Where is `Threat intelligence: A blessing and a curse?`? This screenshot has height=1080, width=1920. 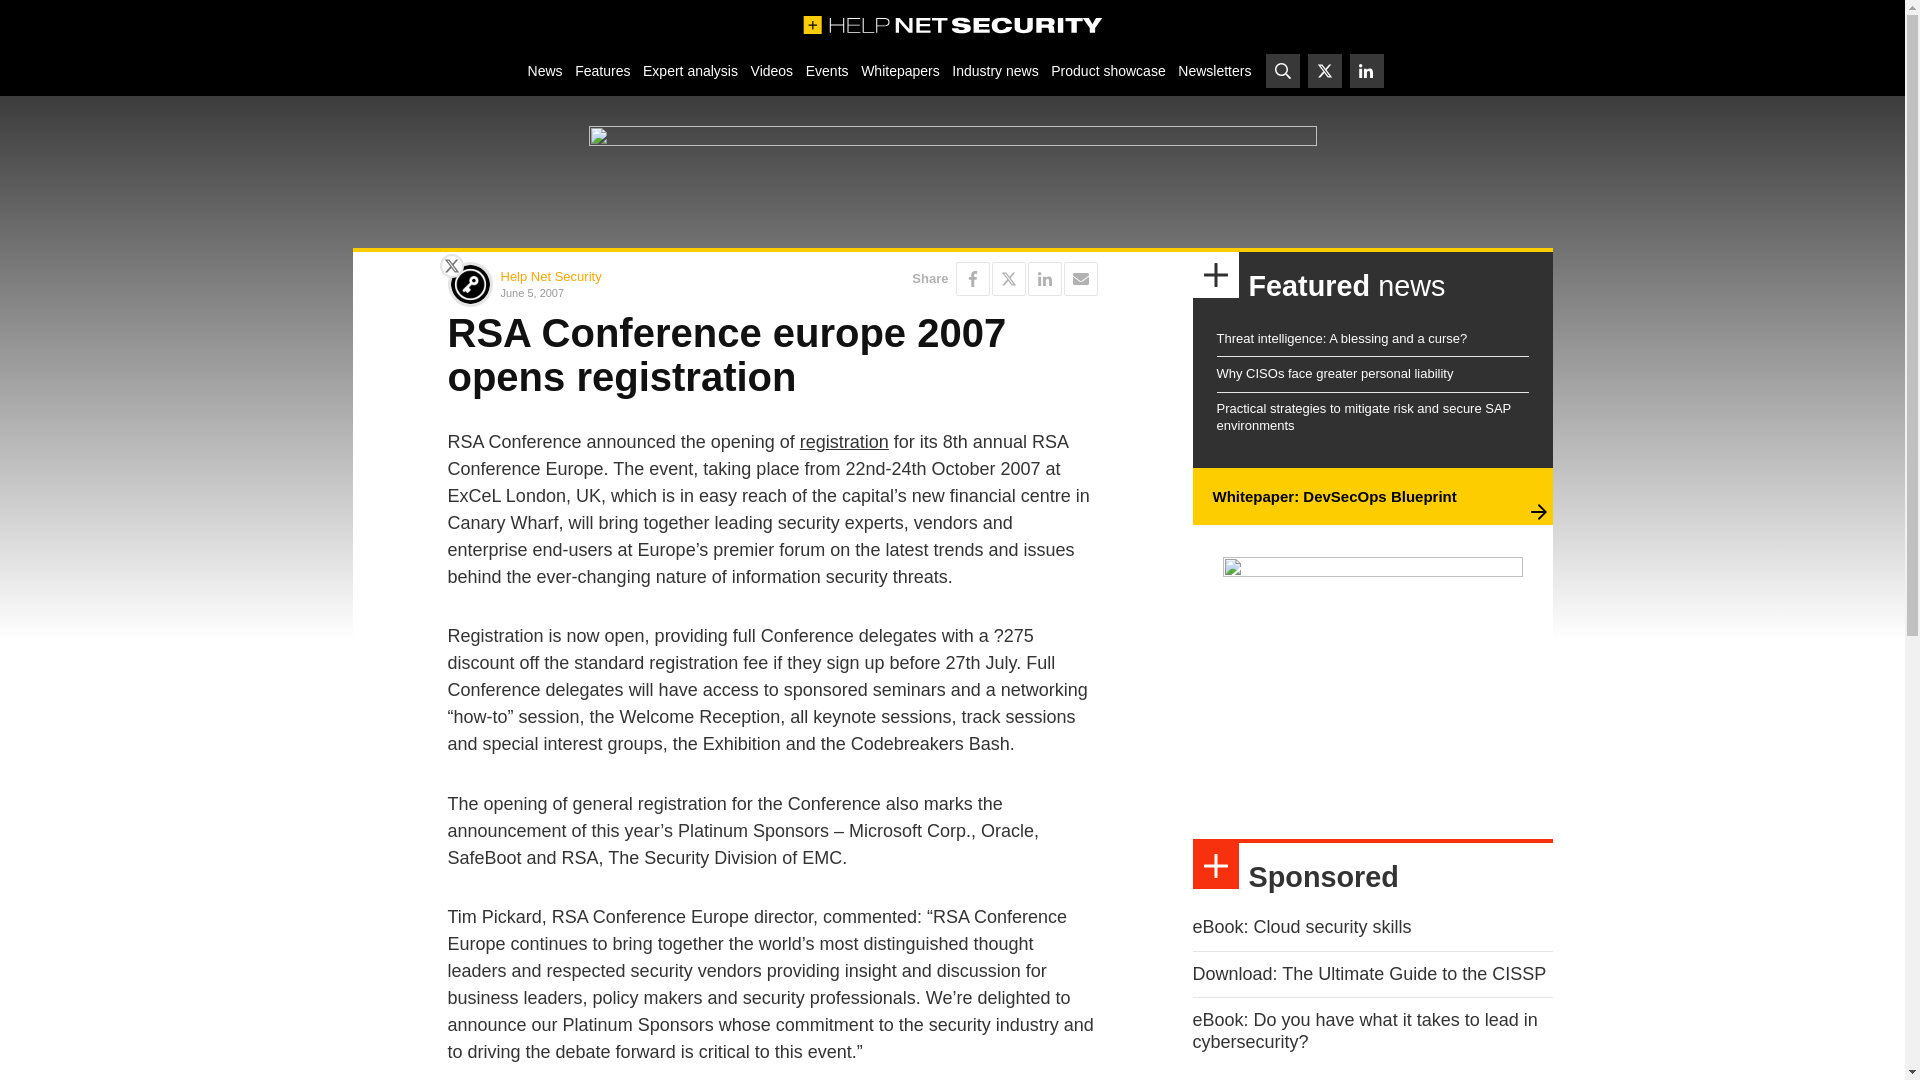 Threat intelligence: A blessing and a curse? is located at coordinates (1340, 338).